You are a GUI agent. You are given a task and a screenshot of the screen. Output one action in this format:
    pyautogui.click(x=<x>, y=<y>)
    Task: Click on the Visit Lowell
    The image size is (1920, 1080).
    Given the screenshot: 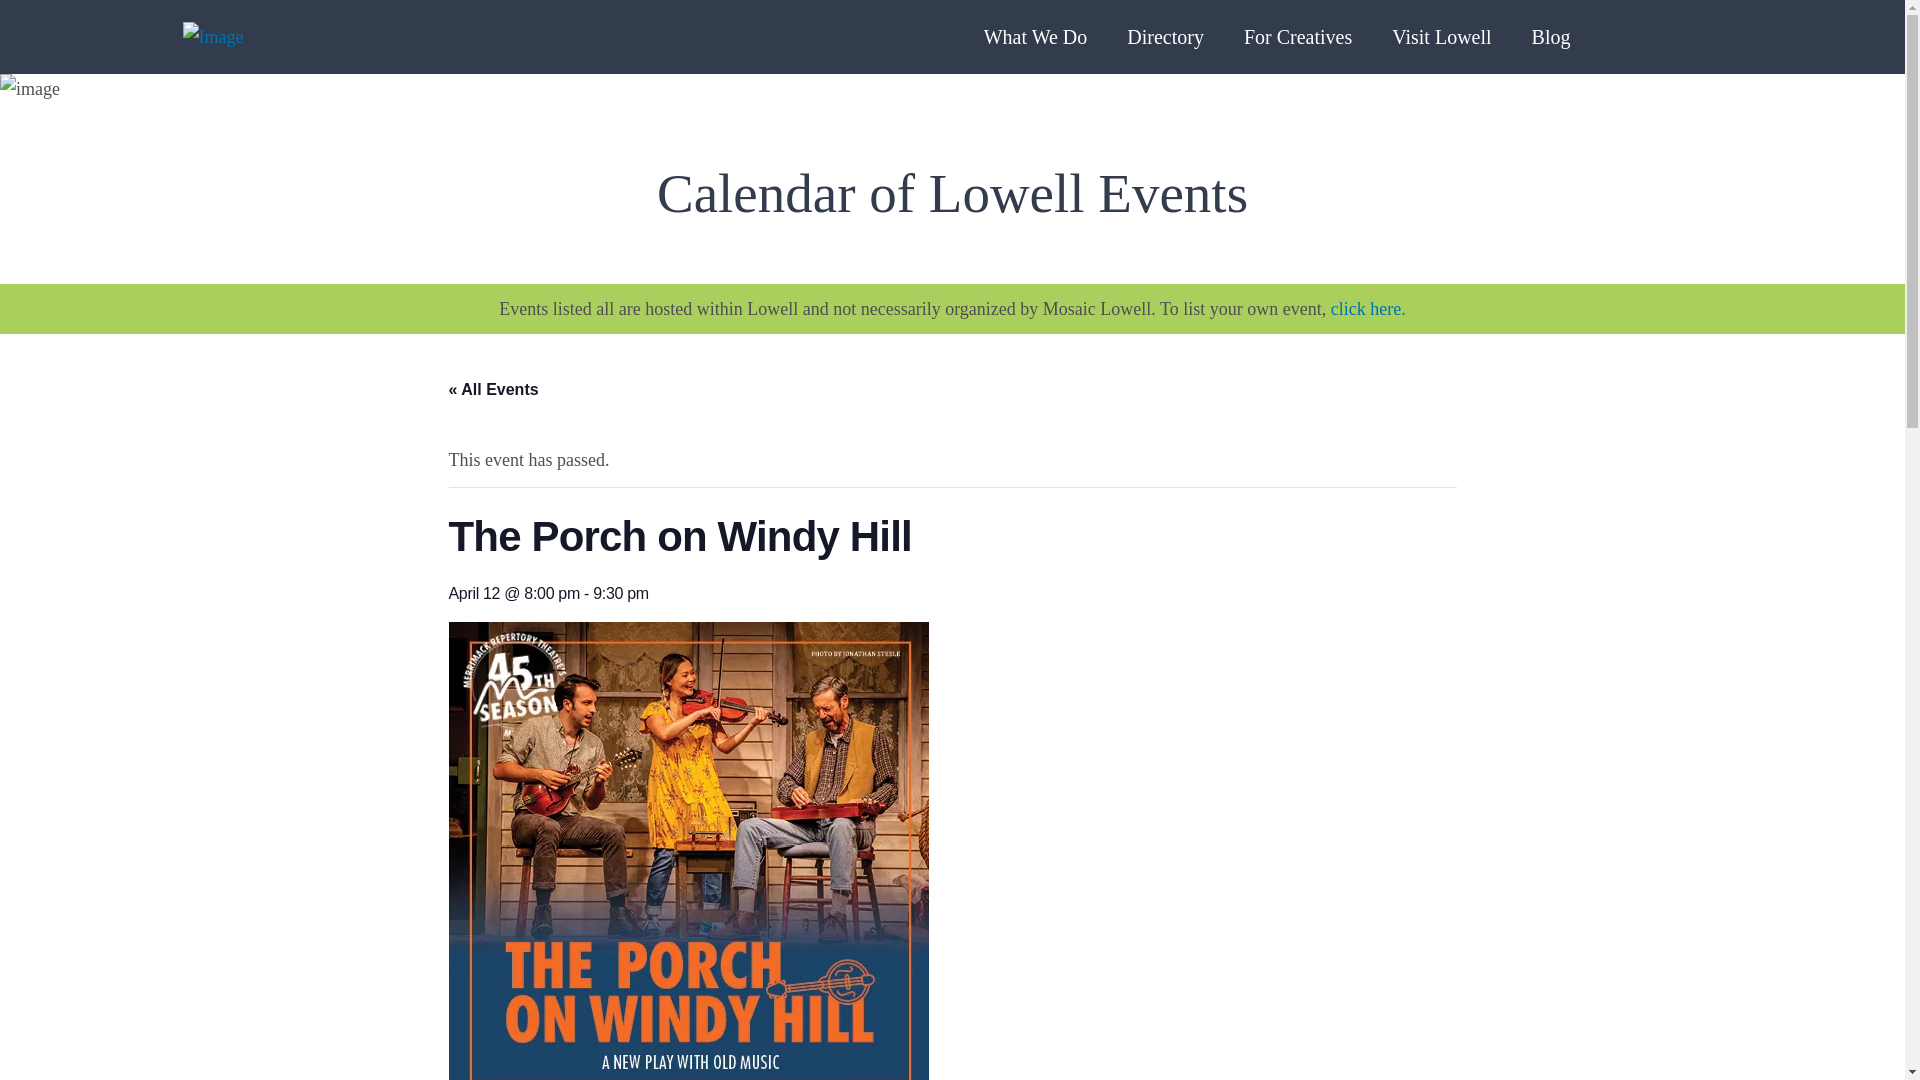 What is the action you would take?
    pyautogui.click(x=1442, y=37)
    